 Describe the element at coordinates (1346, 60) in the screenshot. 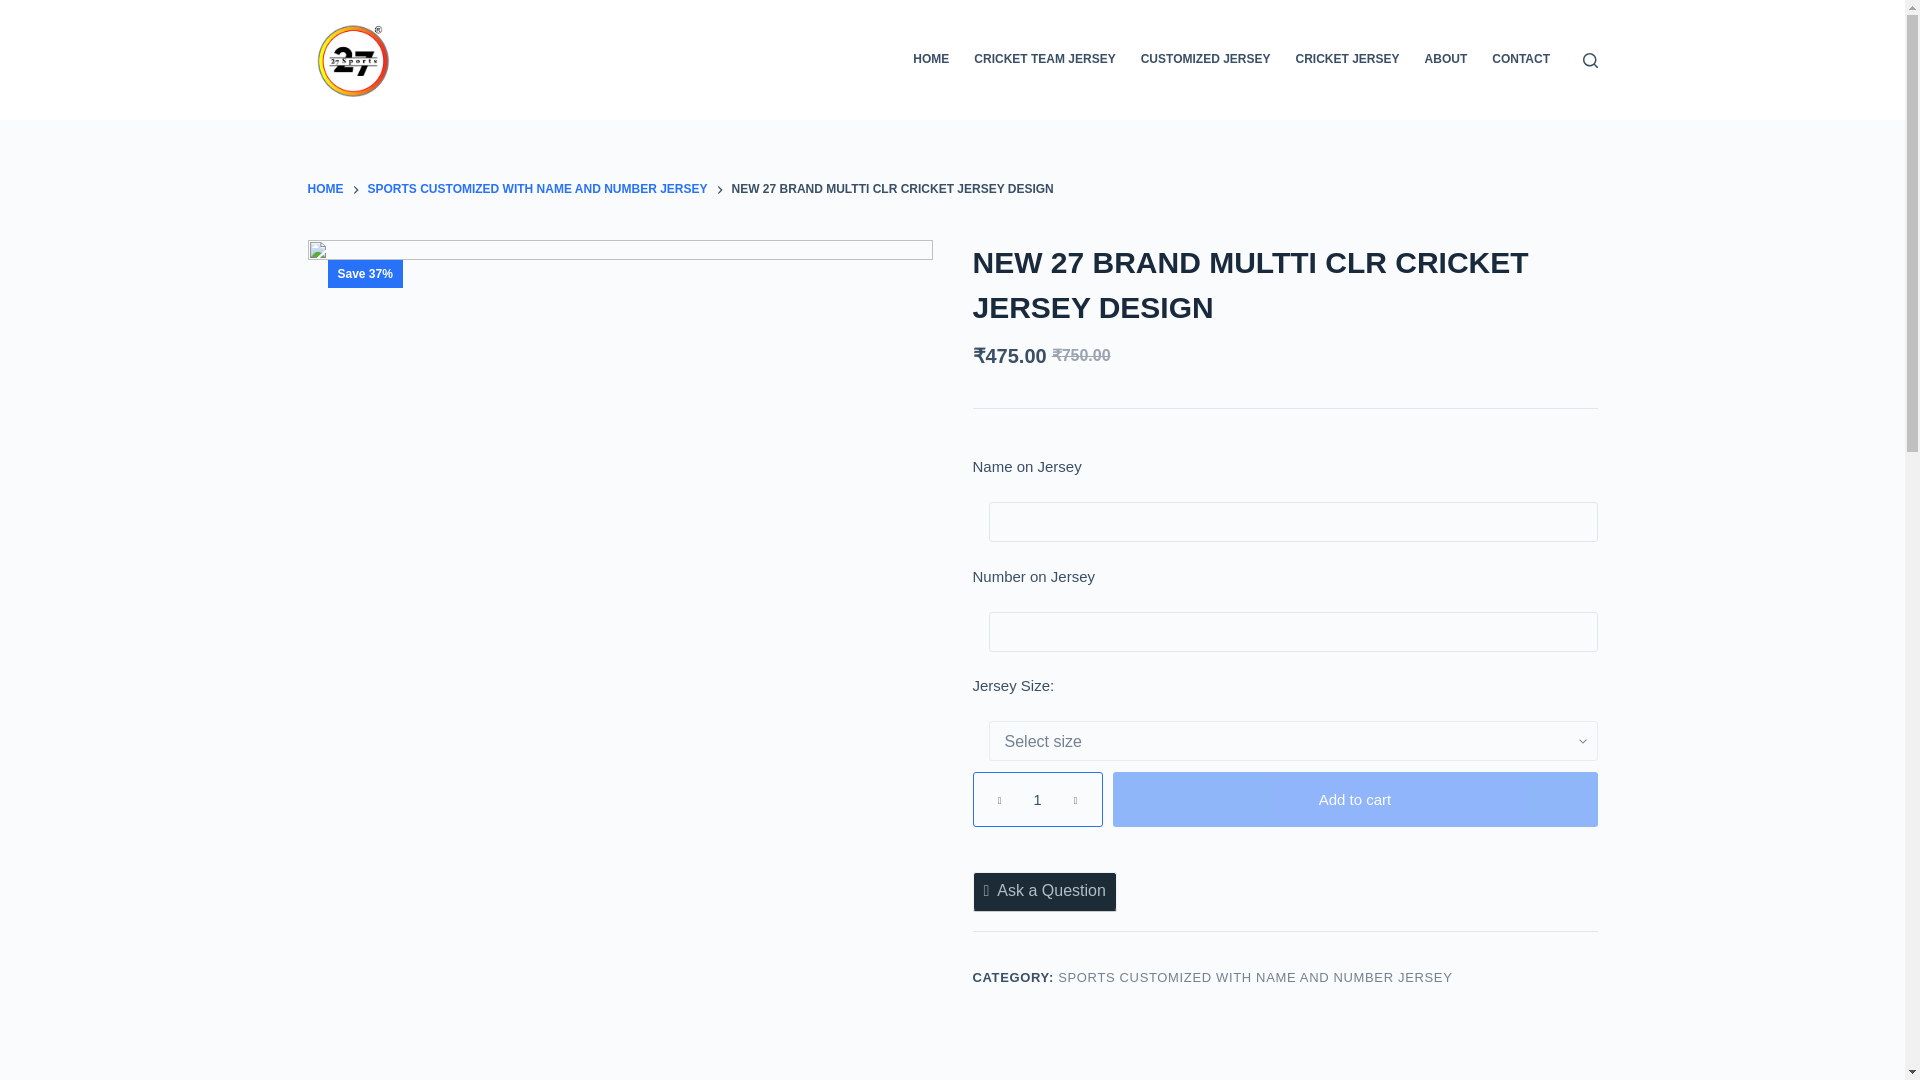

I see `CRICKET JERSEY` at that location.